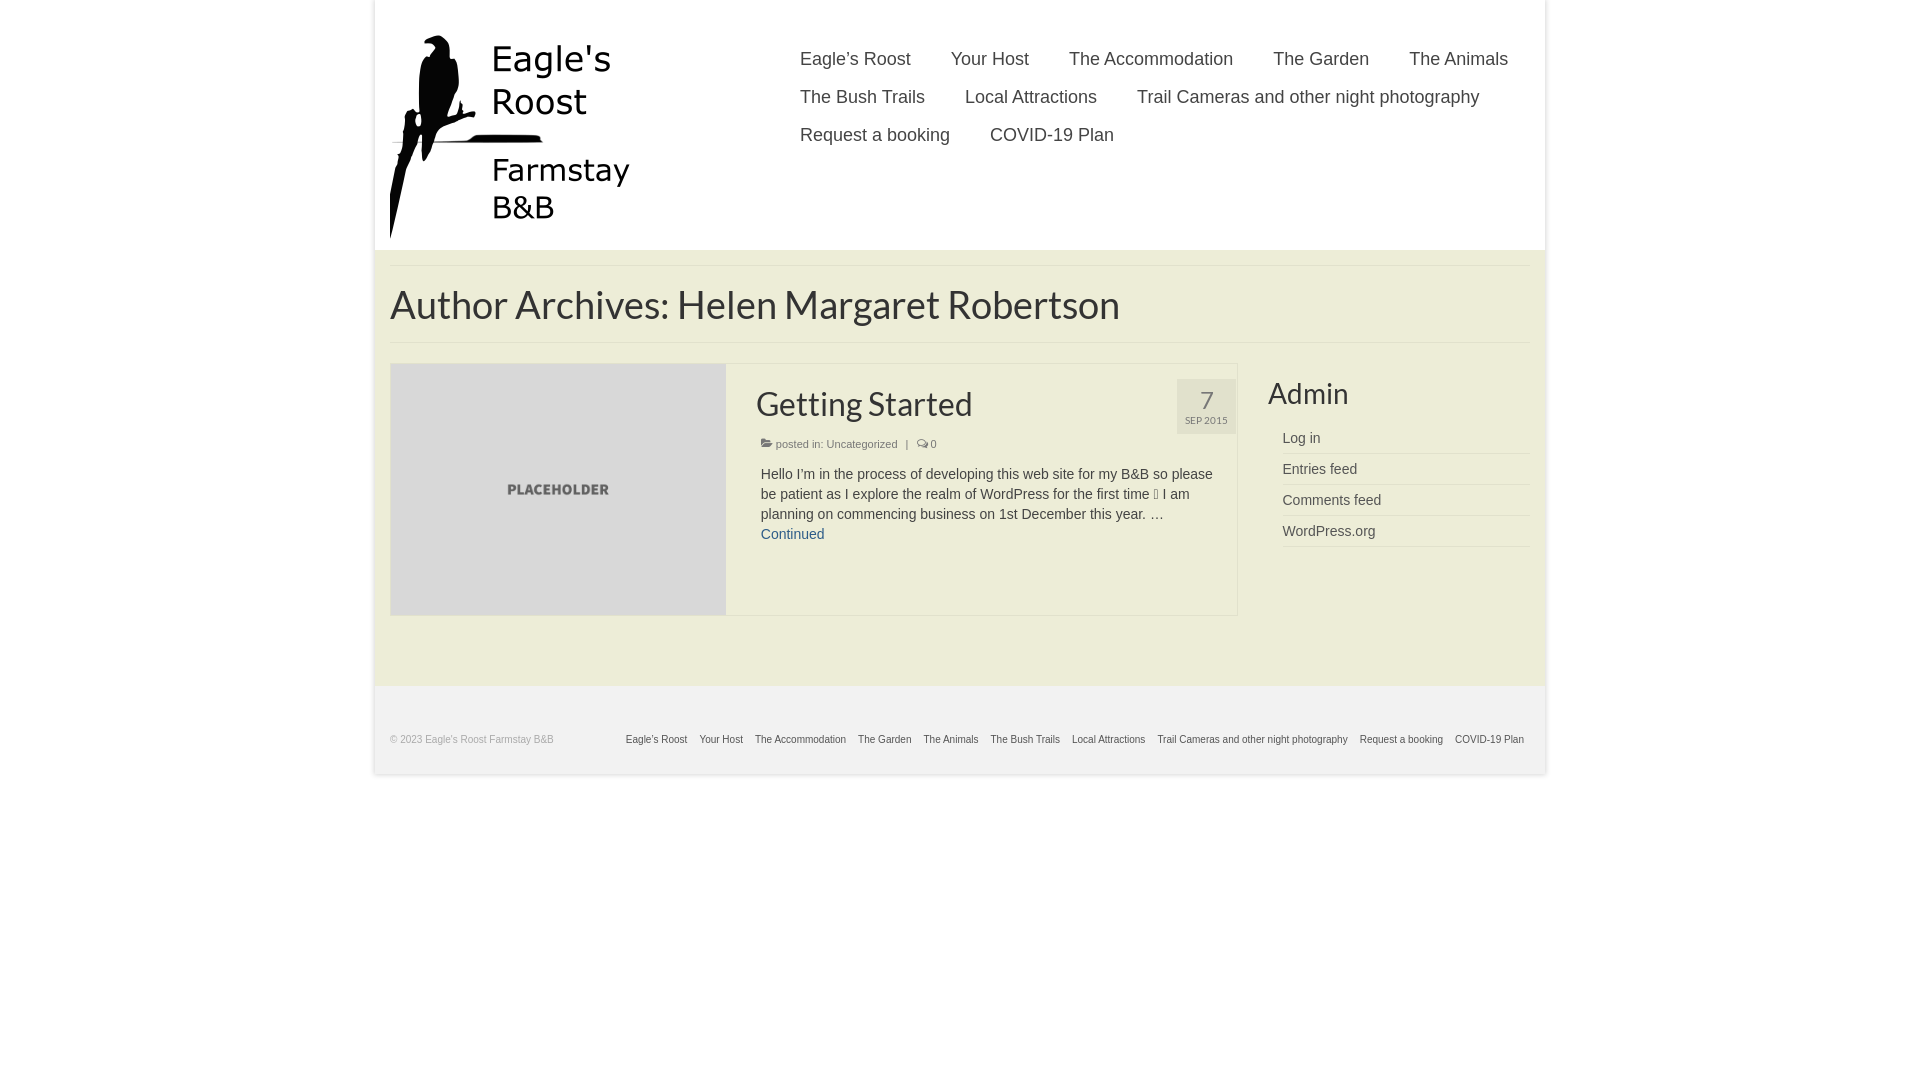 Image resolution: width=1920 pixels, height=1080 pixels. What do you see at coordinates (875, 135) in the screenshot?
I see `Request a booking` at bounding box center [875, 135].